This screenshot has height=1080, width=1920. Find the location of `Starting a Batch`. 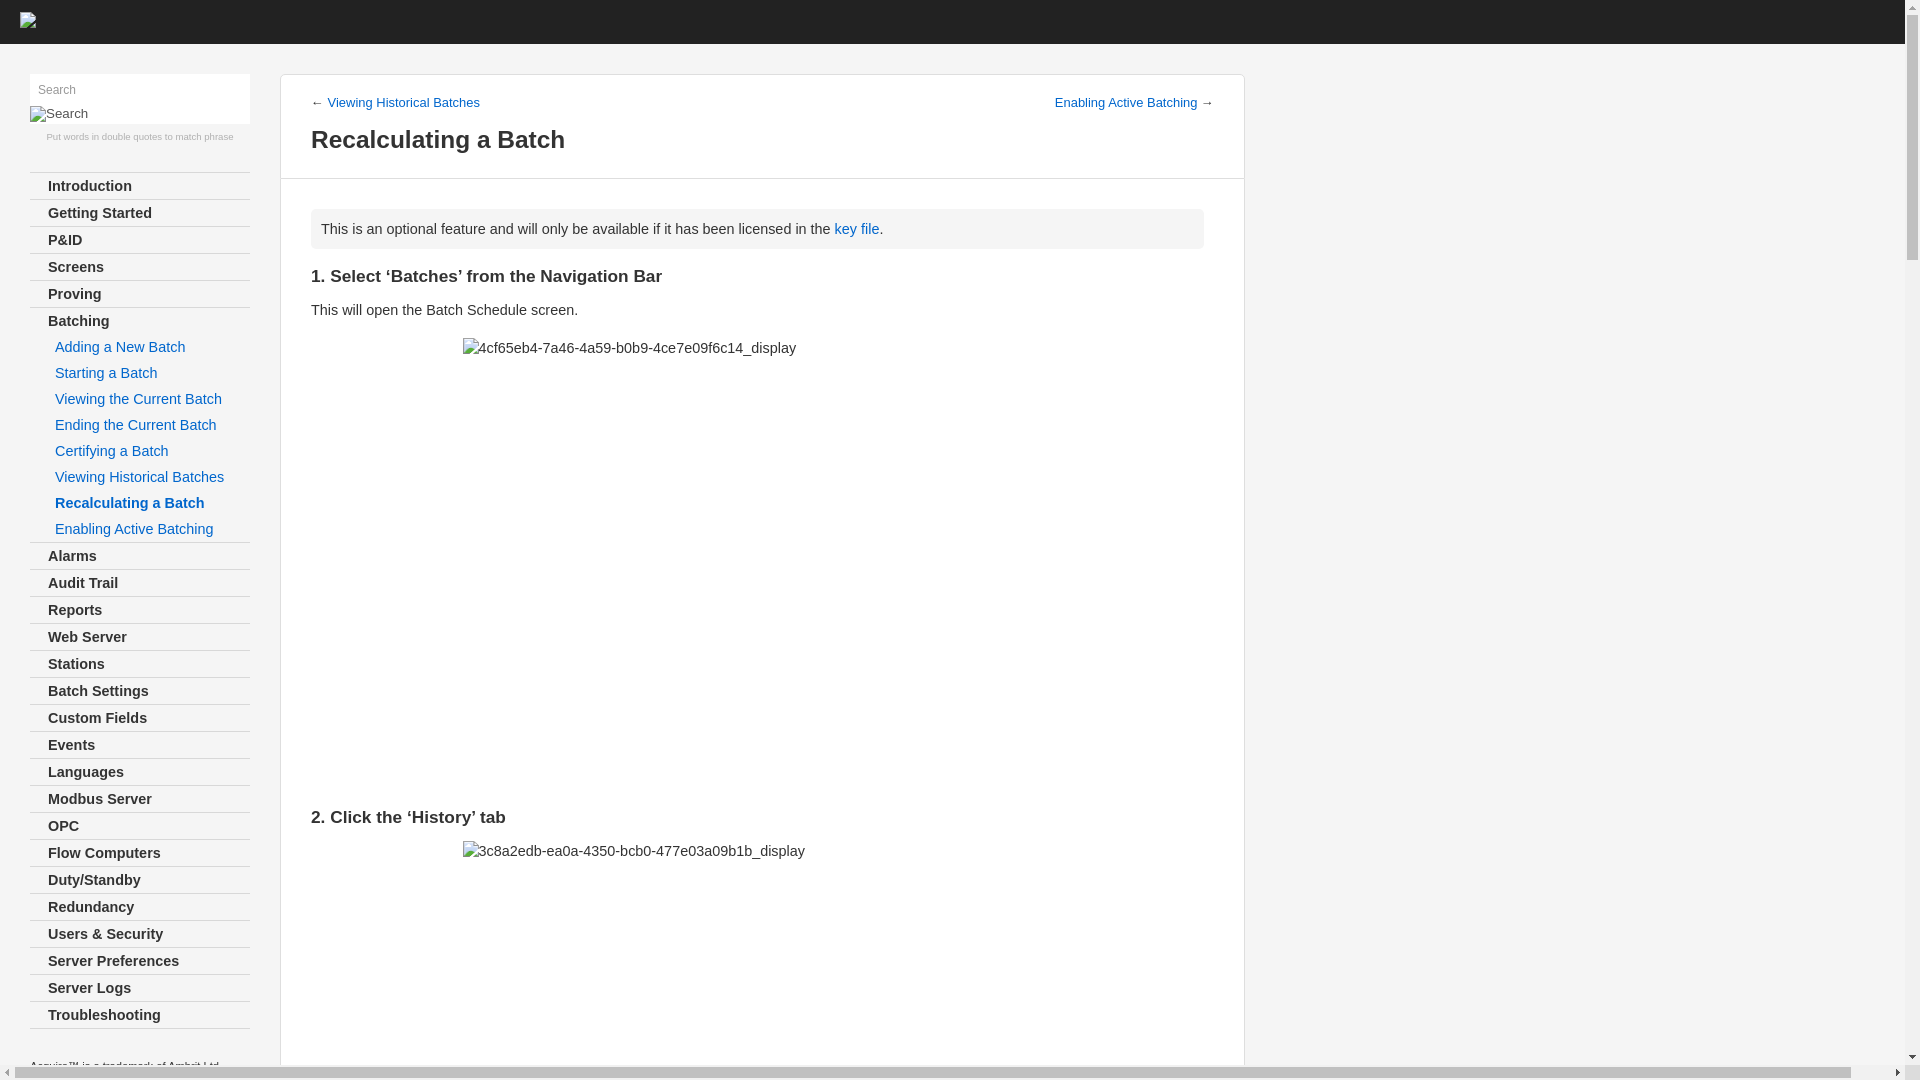

Starting a Batch is located at coordinates (140, 372).